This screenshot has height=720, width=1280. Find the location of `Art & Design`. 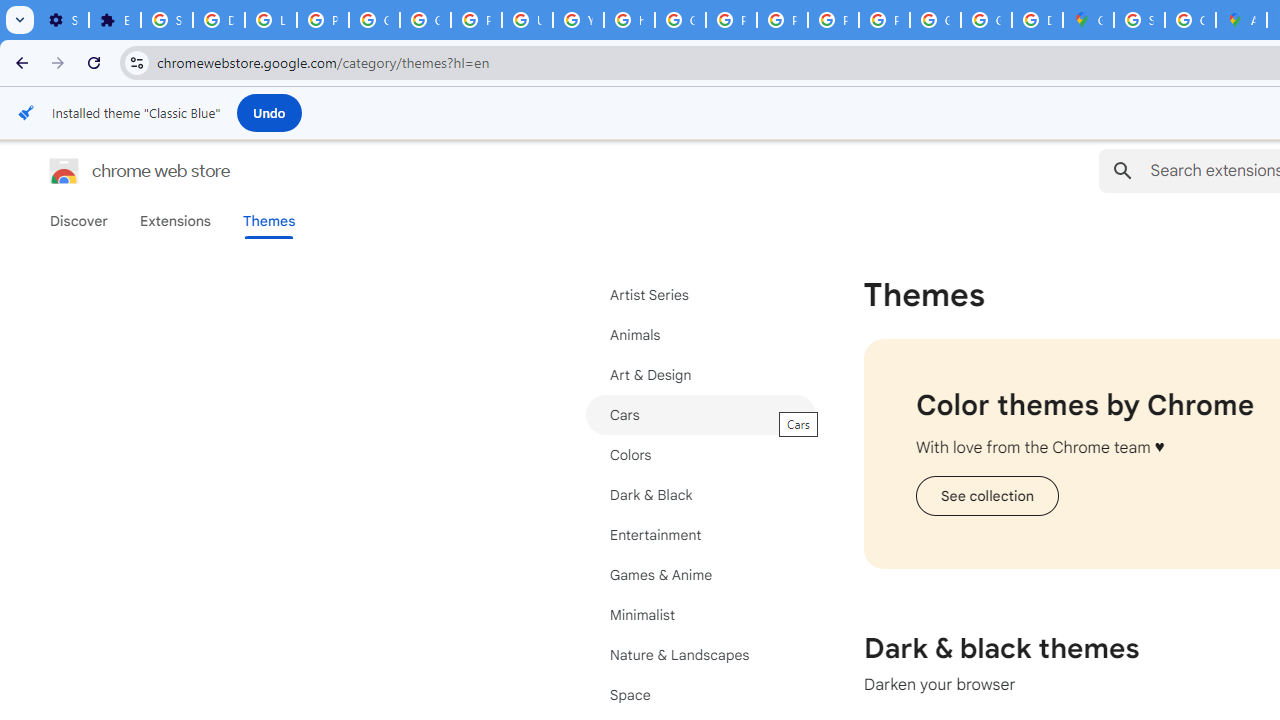

Art & Design is located at coordinates (700, 374).